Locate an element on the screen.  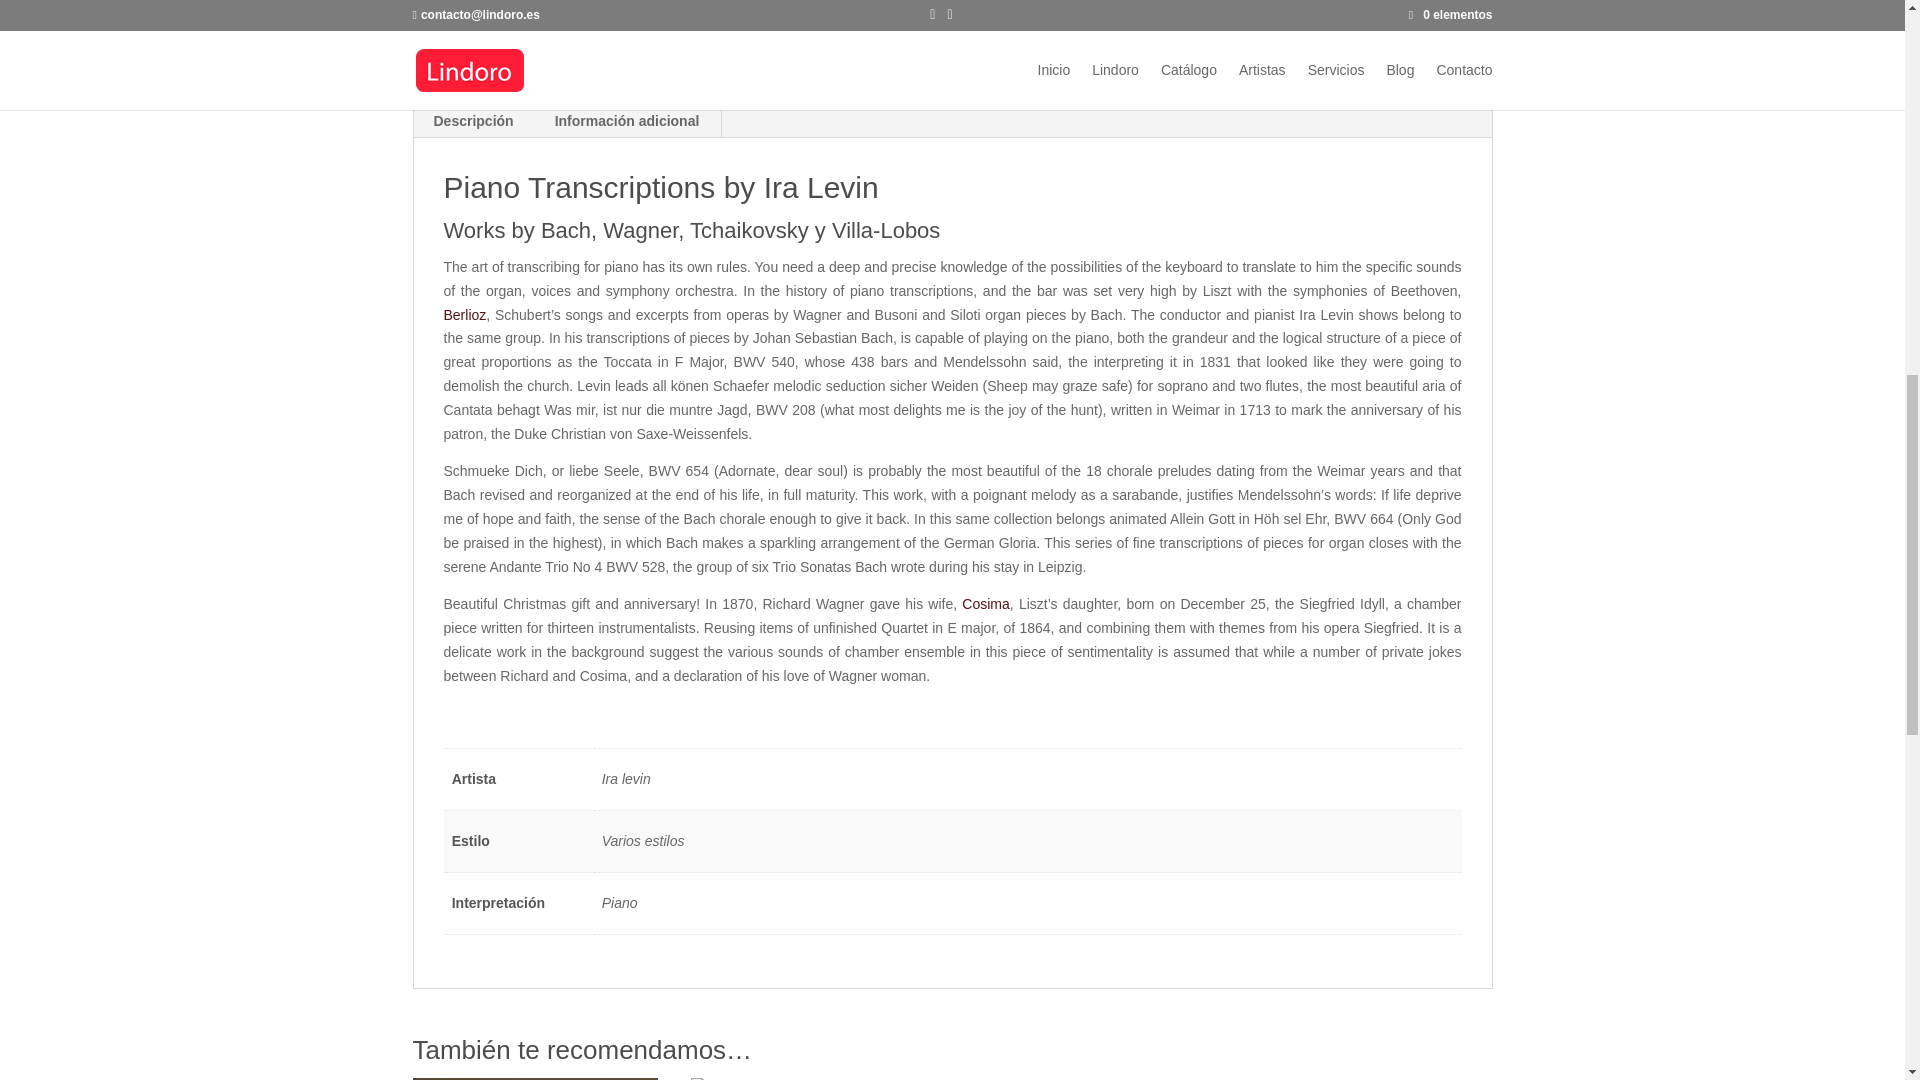
Wagner is located at coordinates (1332, 63).